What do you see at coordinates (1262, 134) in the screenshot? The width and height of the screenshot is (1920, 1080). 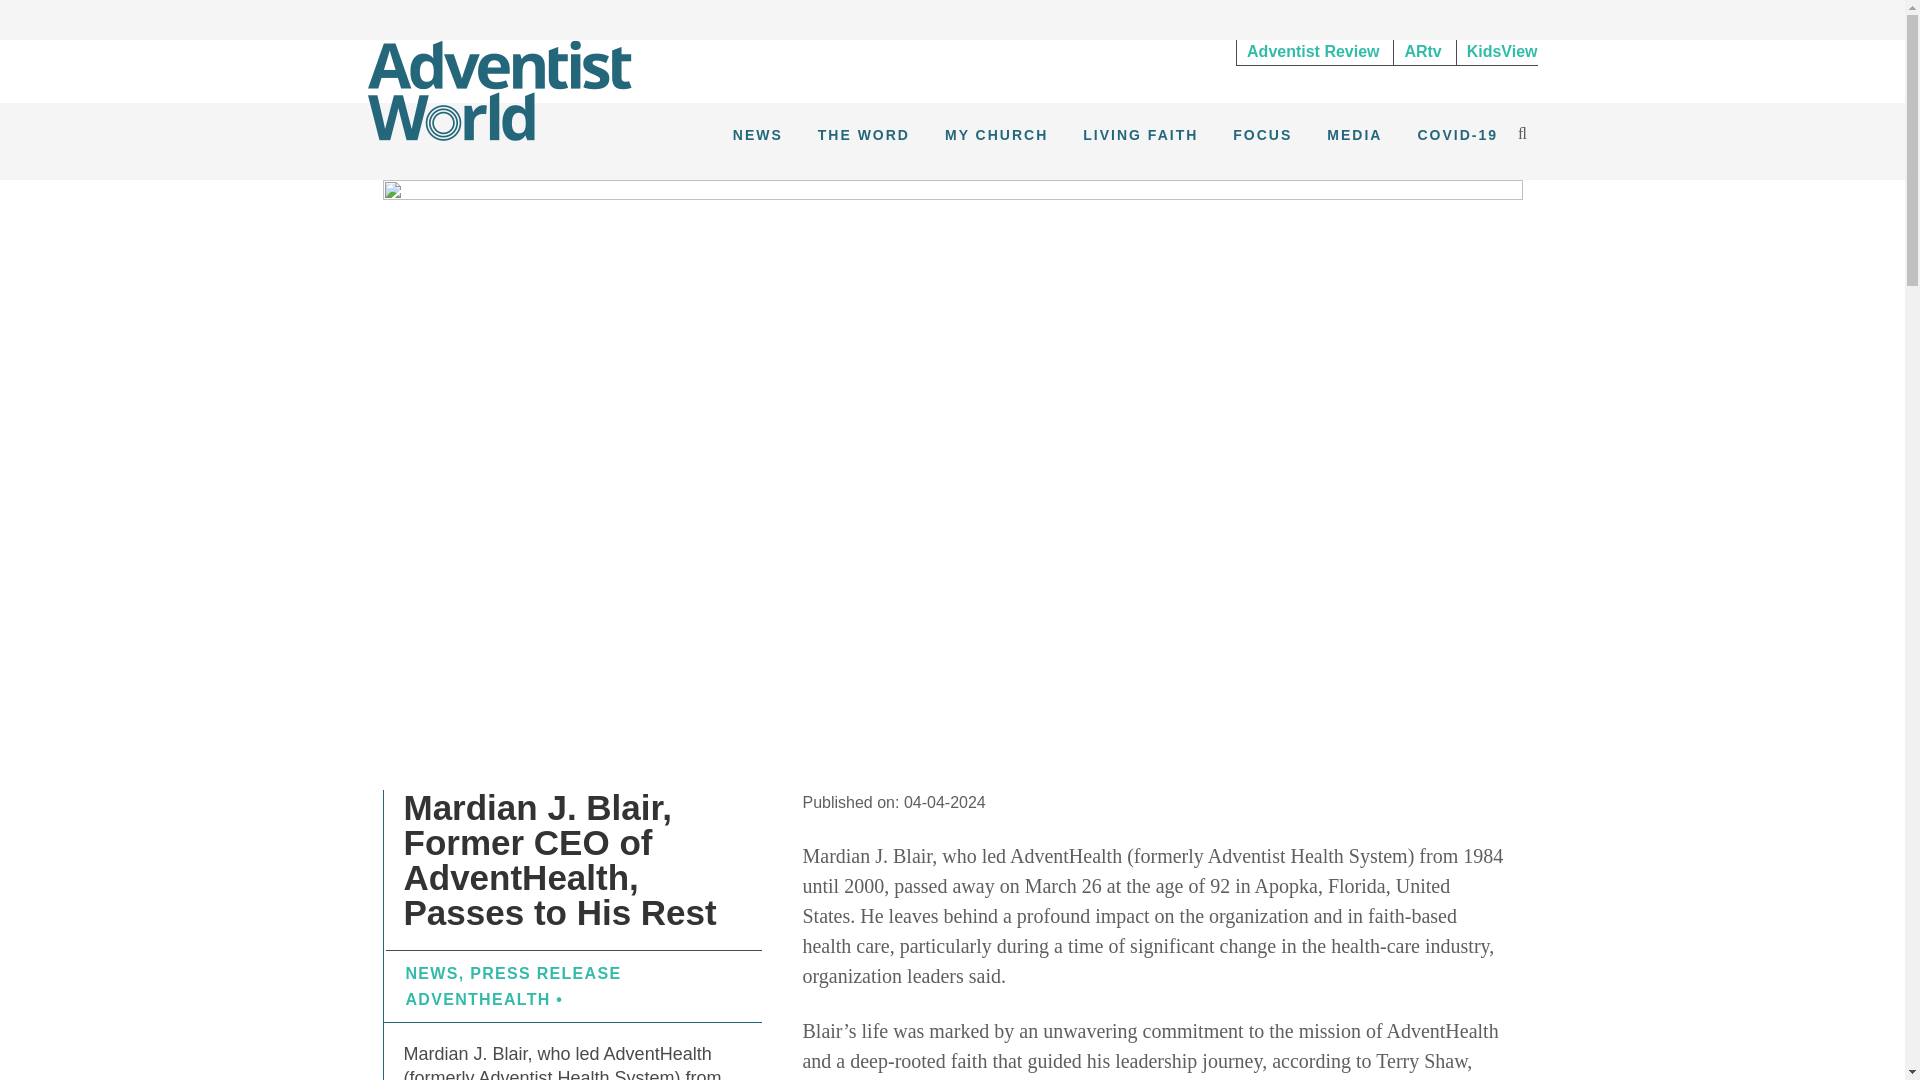 I see `FOCUS` at bounding box center [1262, 134].